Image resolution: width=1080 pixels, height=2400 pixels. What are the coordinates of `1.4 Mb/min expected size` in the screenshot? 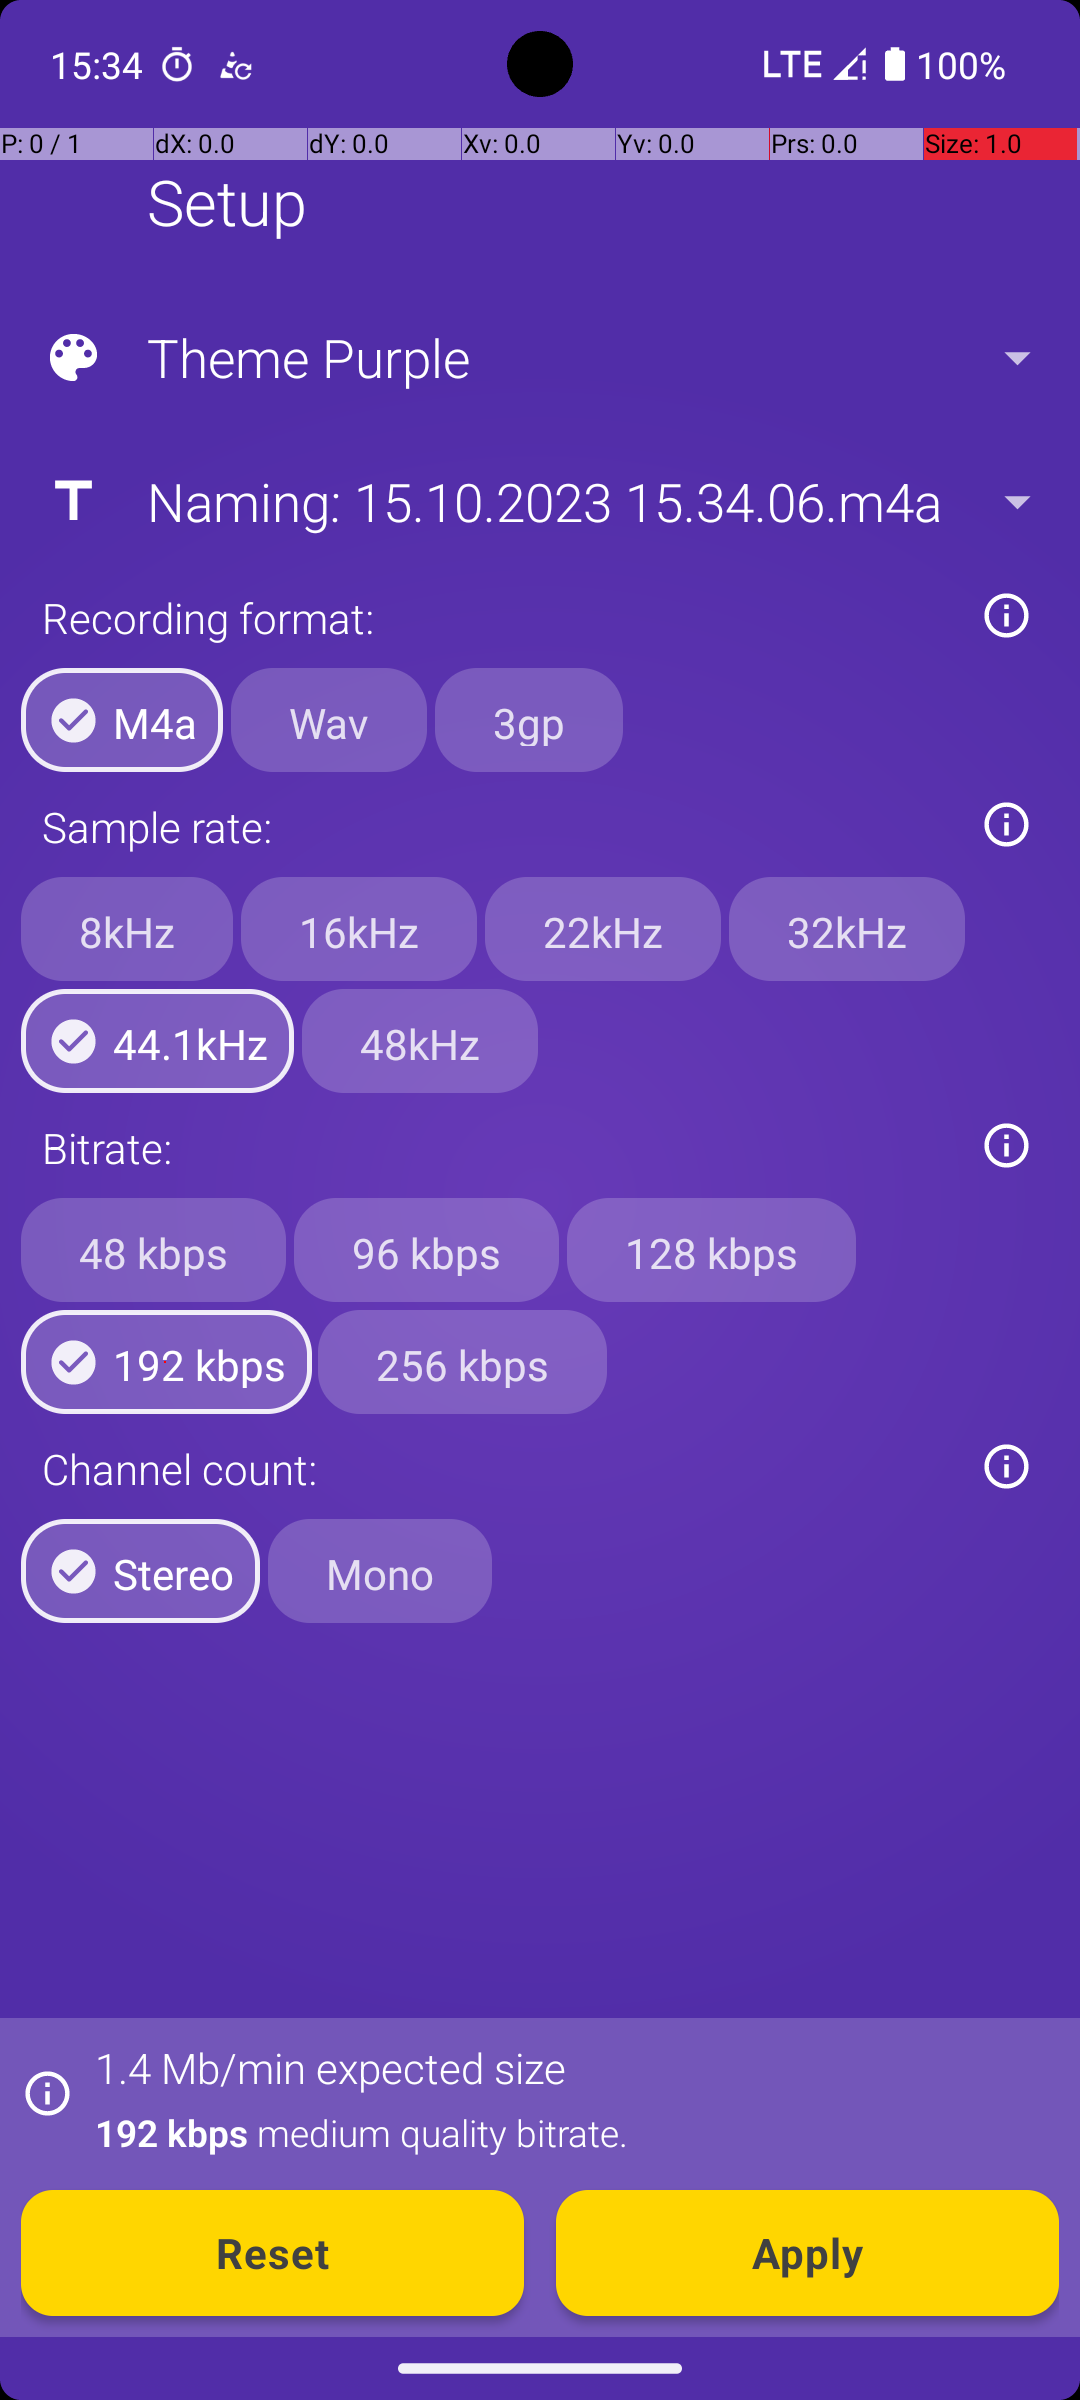 It's located at (330, 2068).